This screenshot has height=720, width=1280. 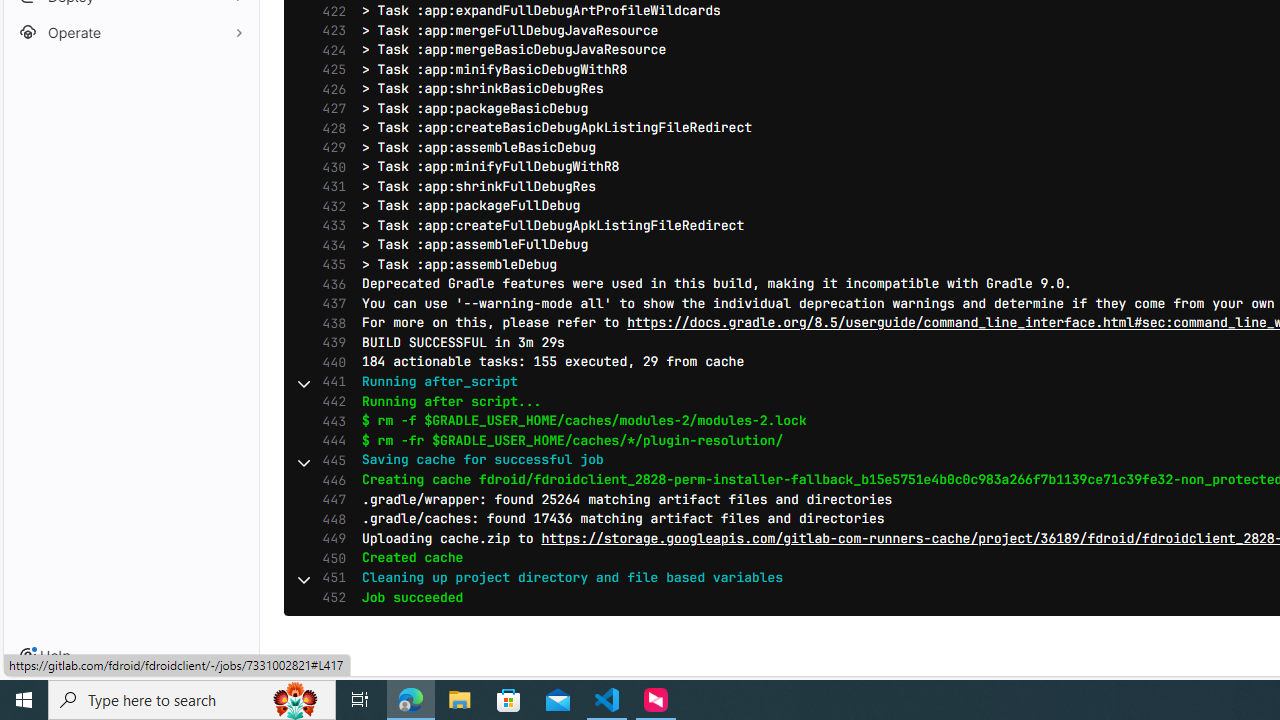 What do you see at coordinates (329, 128) in the screenshot?
I see `428` at bounding box center [329, 128].